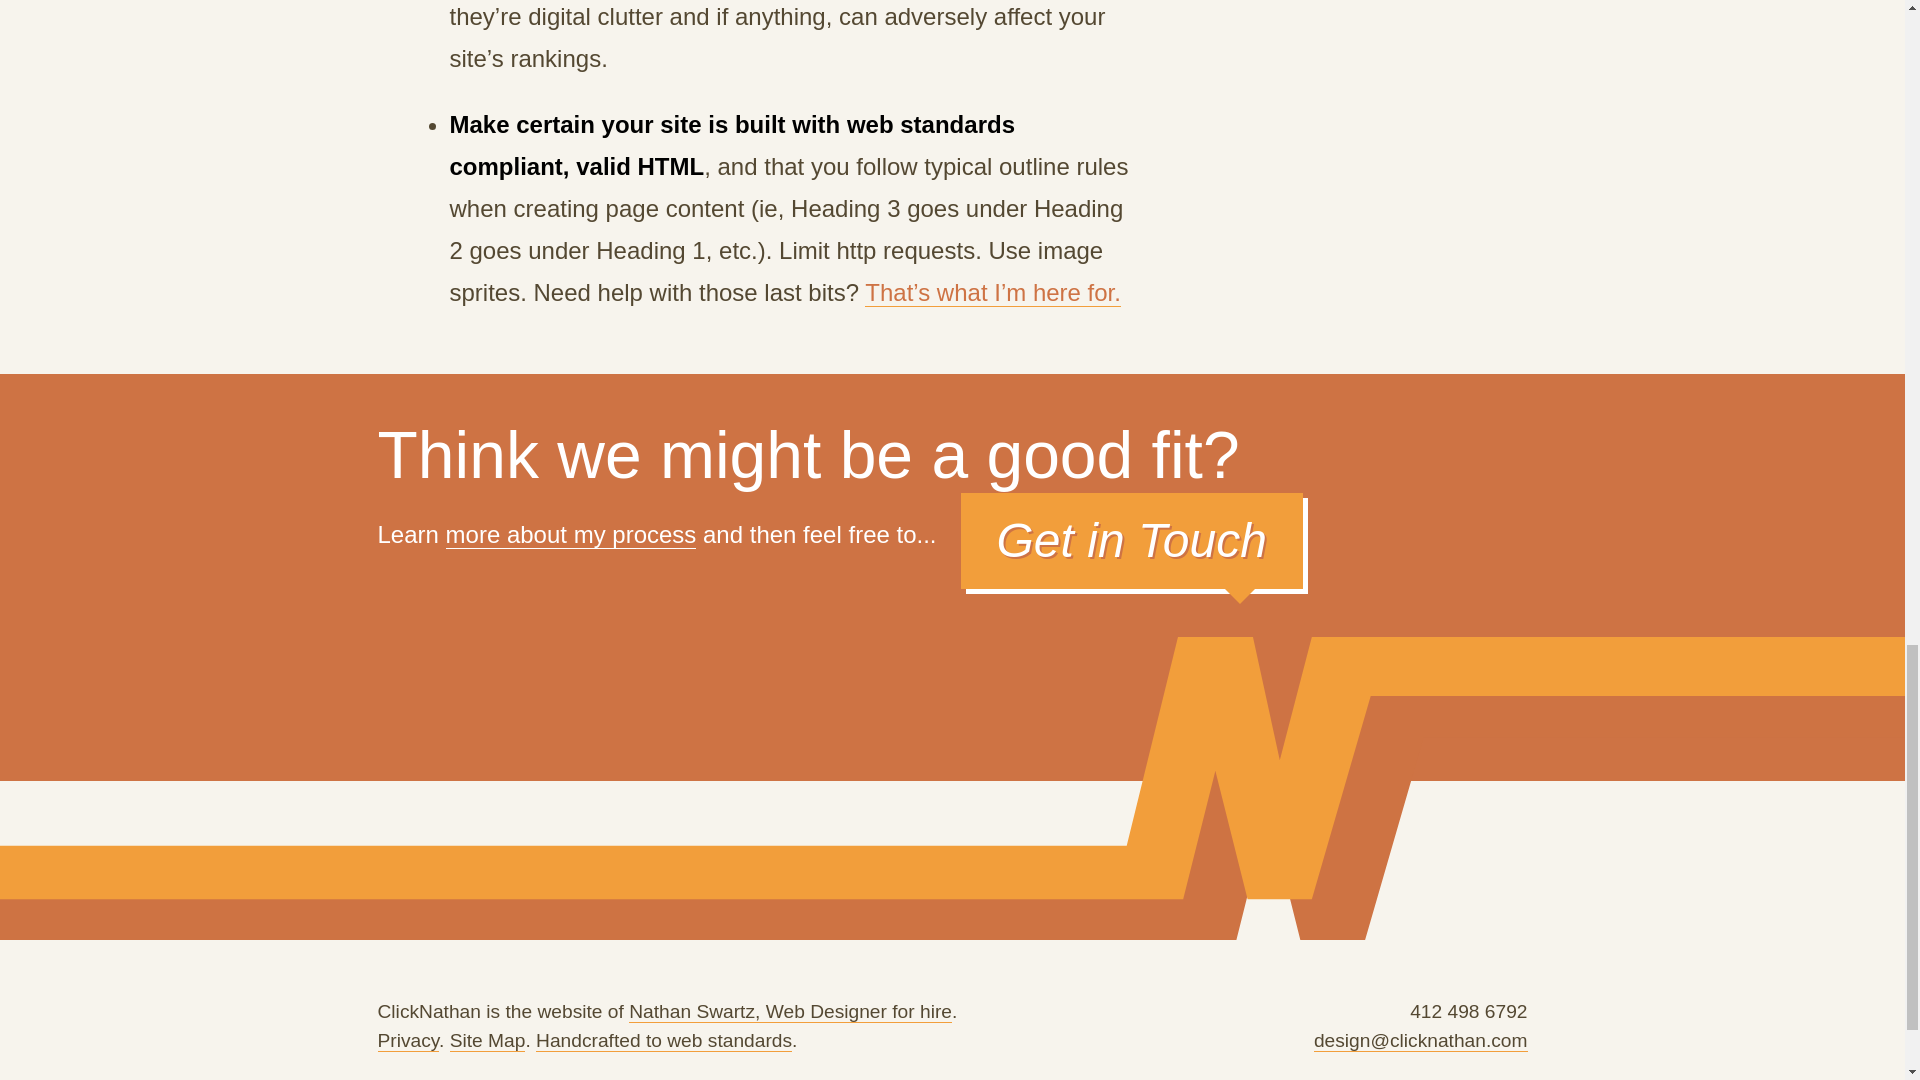  I want to click on Site Map, so click(488, 1040).